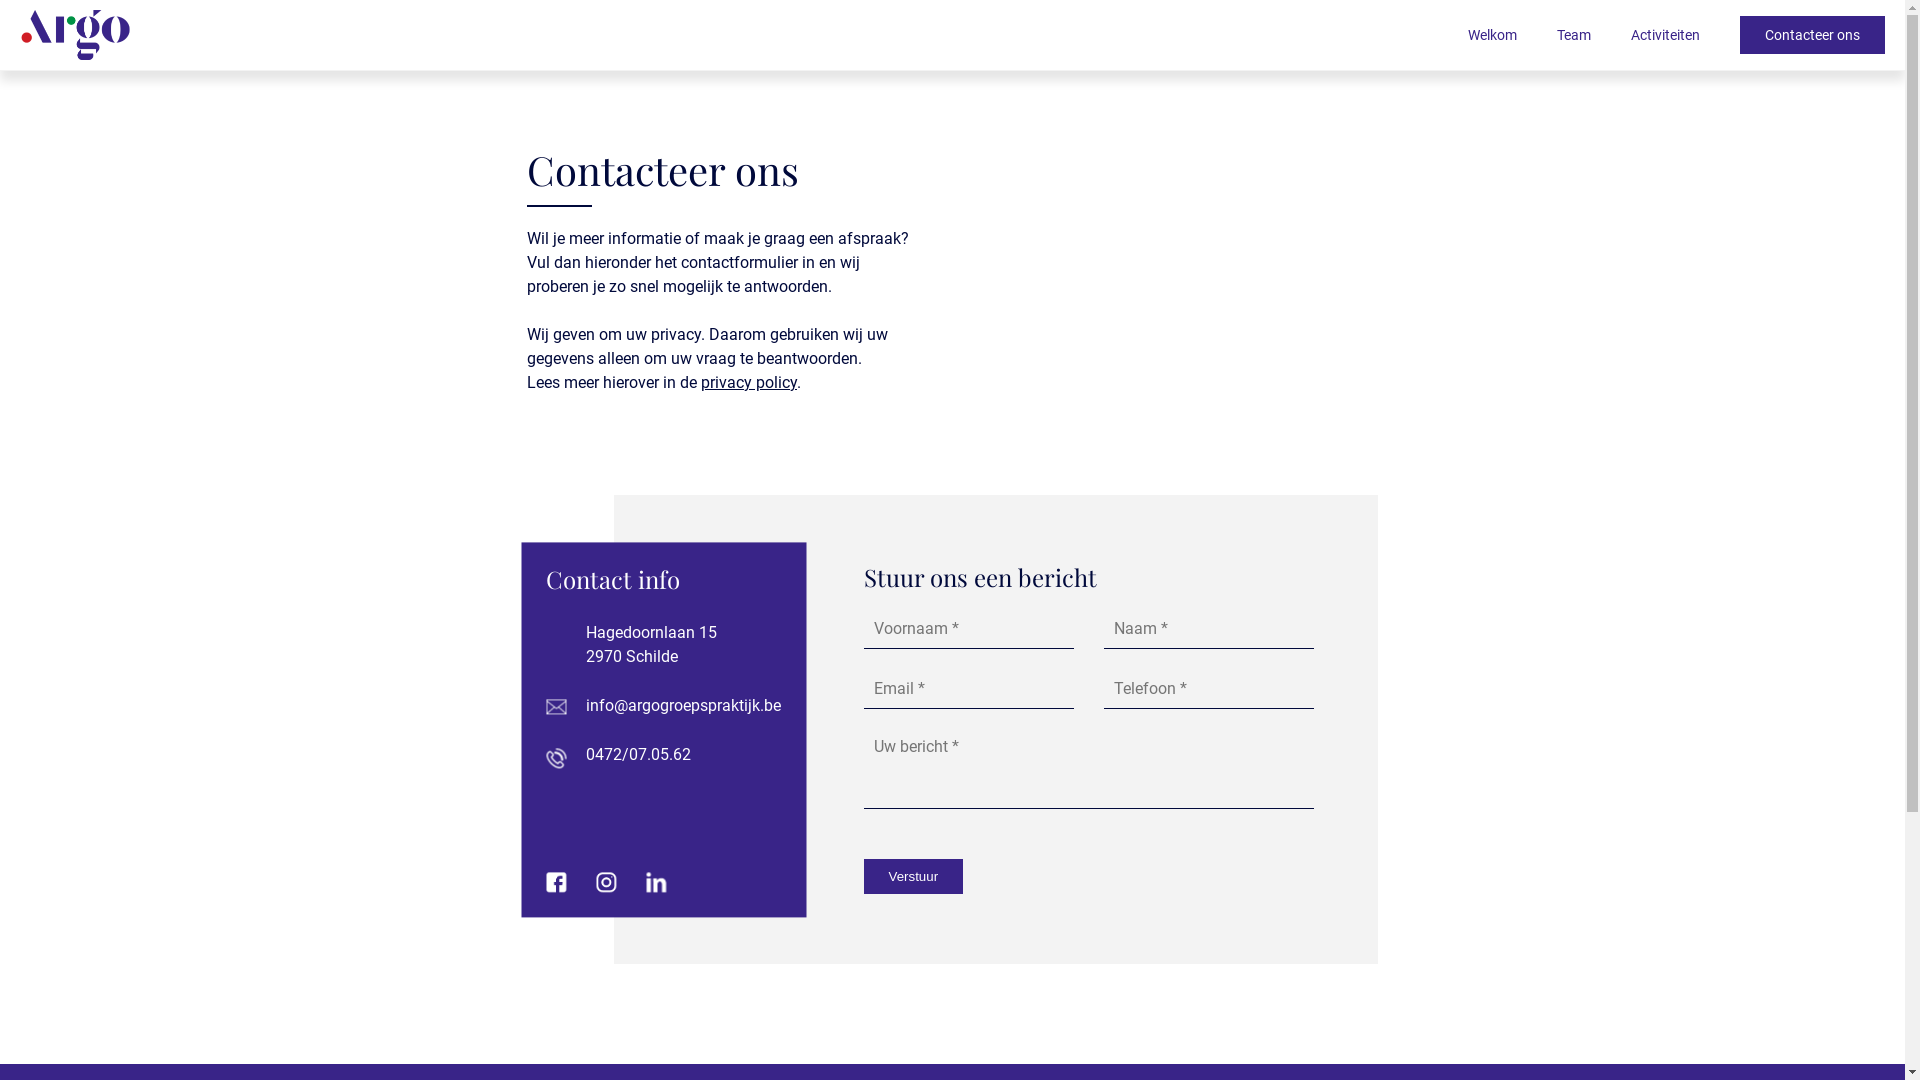 The image size is (1920, 1080). What do you see at coordinates (1812, 35) in the screenshot?
I see `Contacteer ons` at bounding box center [1812, 35].